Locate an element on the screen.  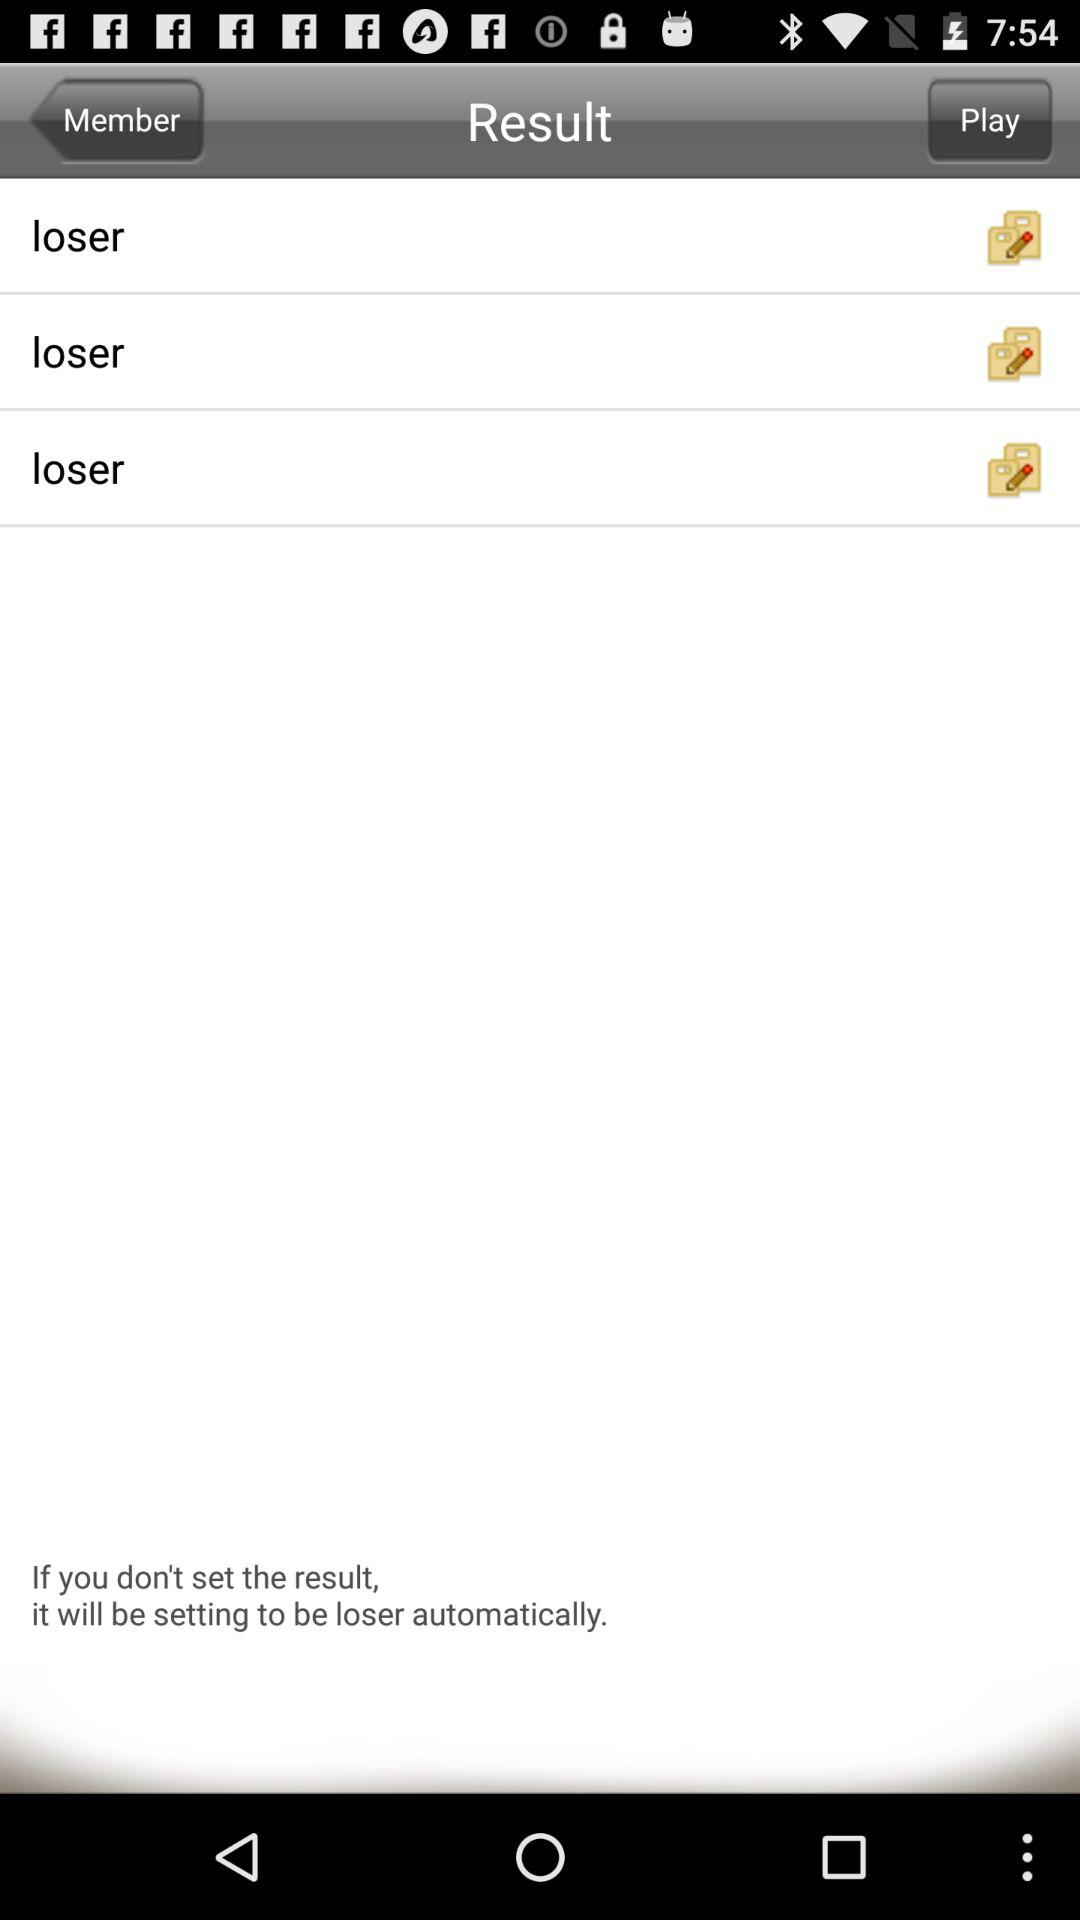
select to save to a file is located at coordinates (1015, 353).